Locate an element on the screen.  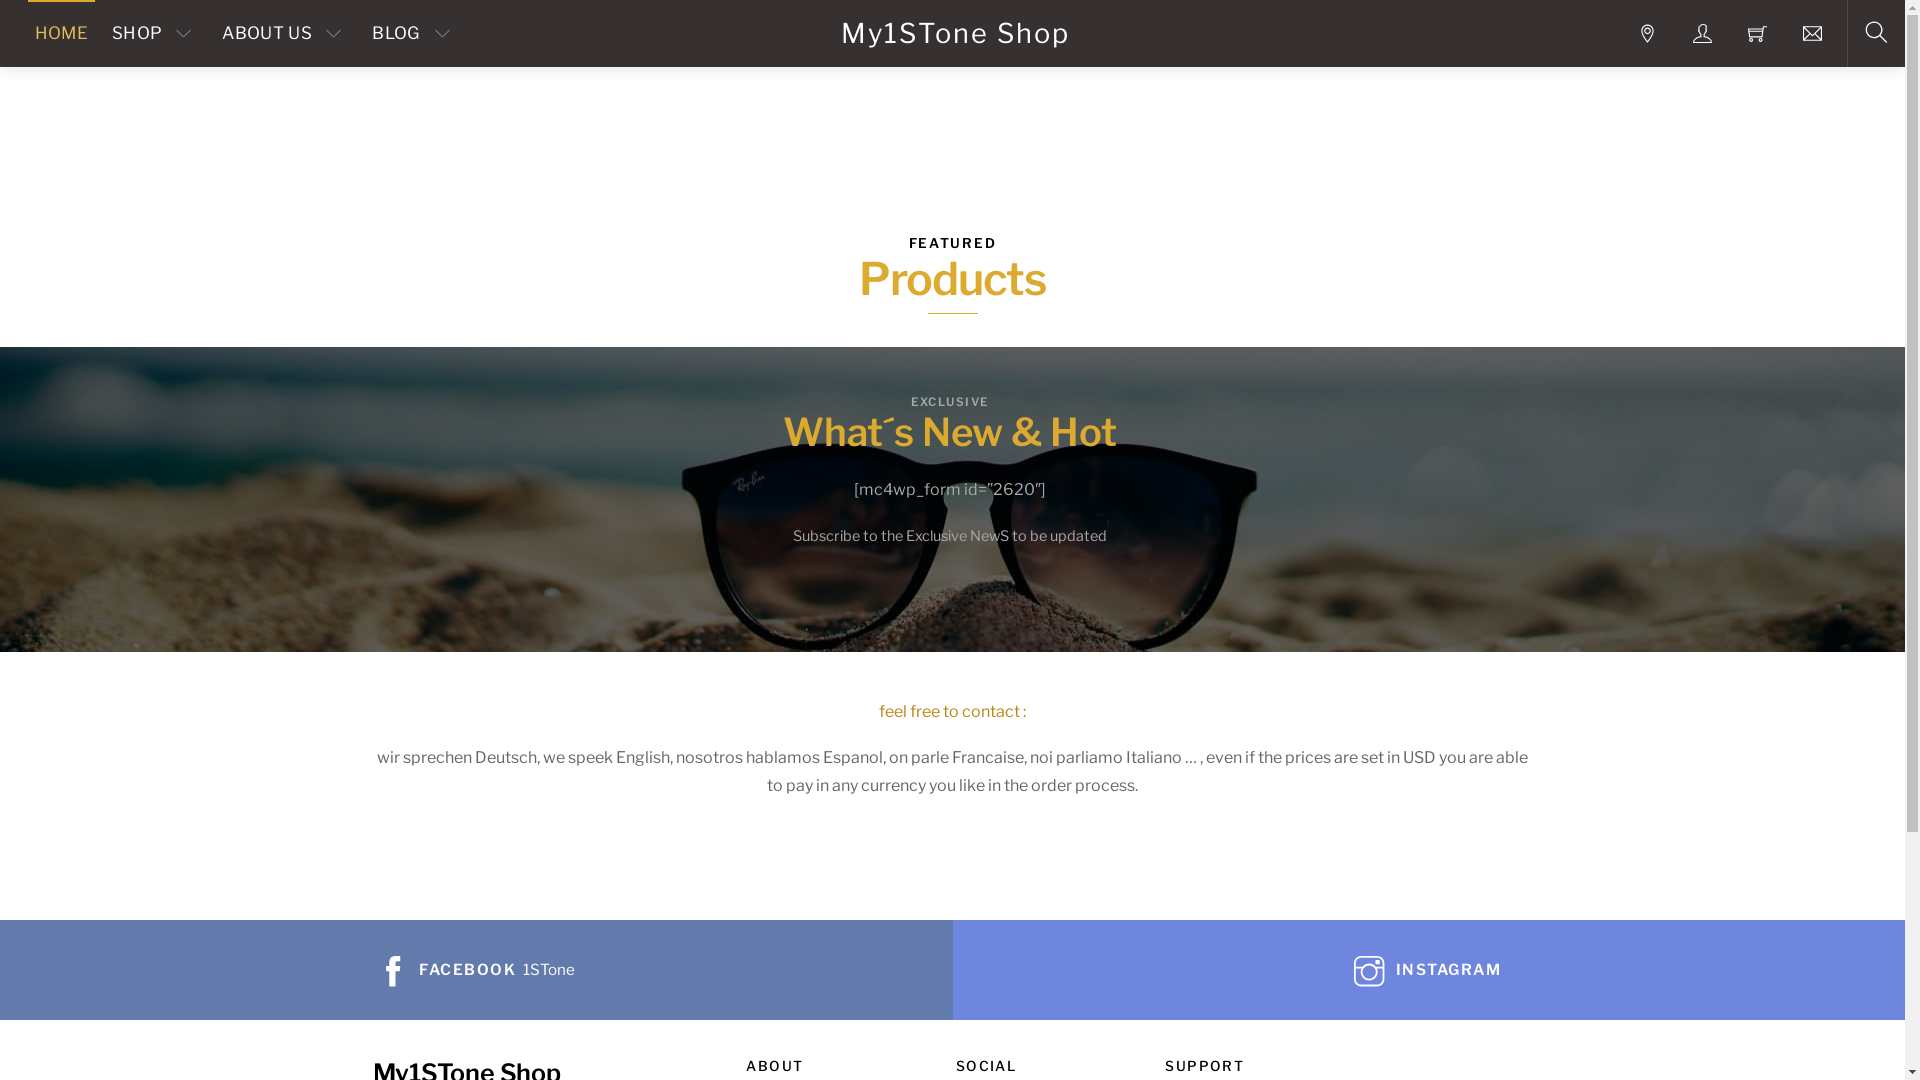
INSTAGRAM is located at coordinates (1428, 970).